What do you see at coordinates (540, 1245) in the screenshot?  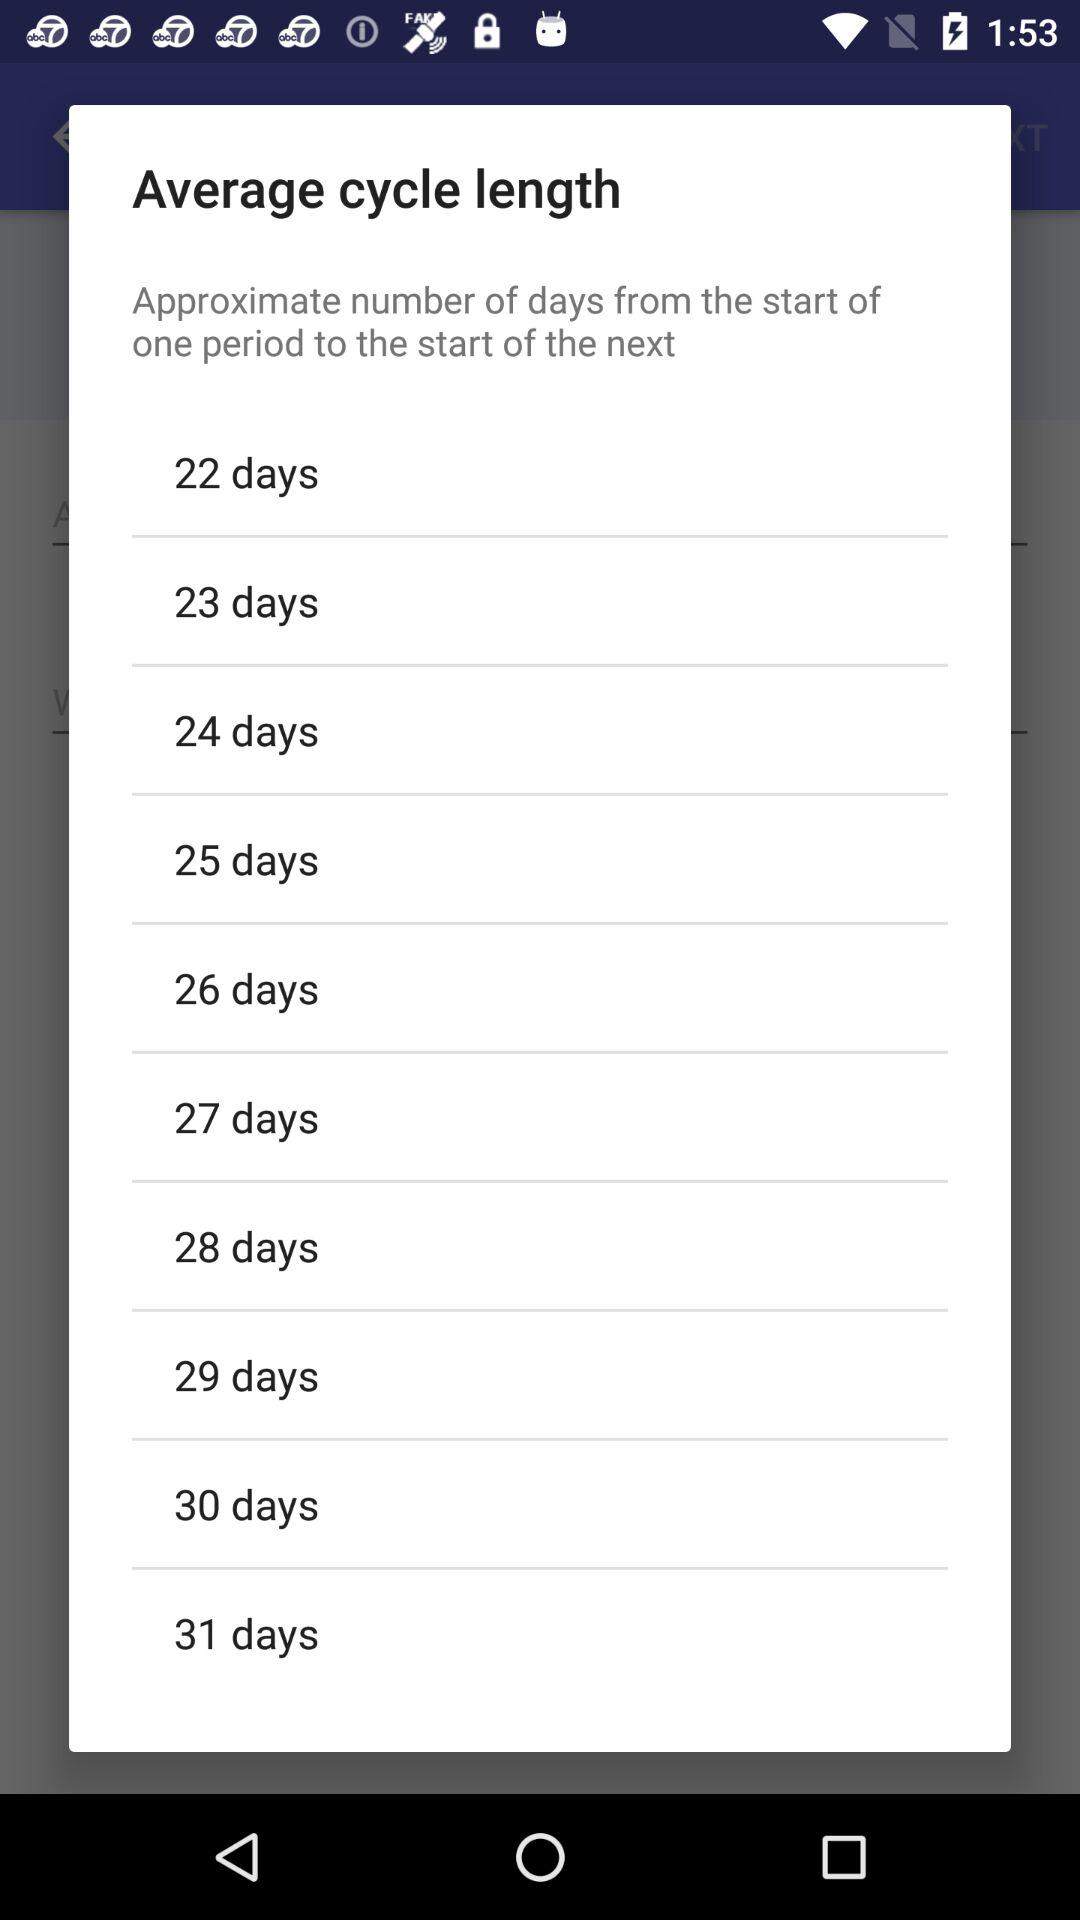 I see `choose the 28 days item` at bounding box center [540, 1245].